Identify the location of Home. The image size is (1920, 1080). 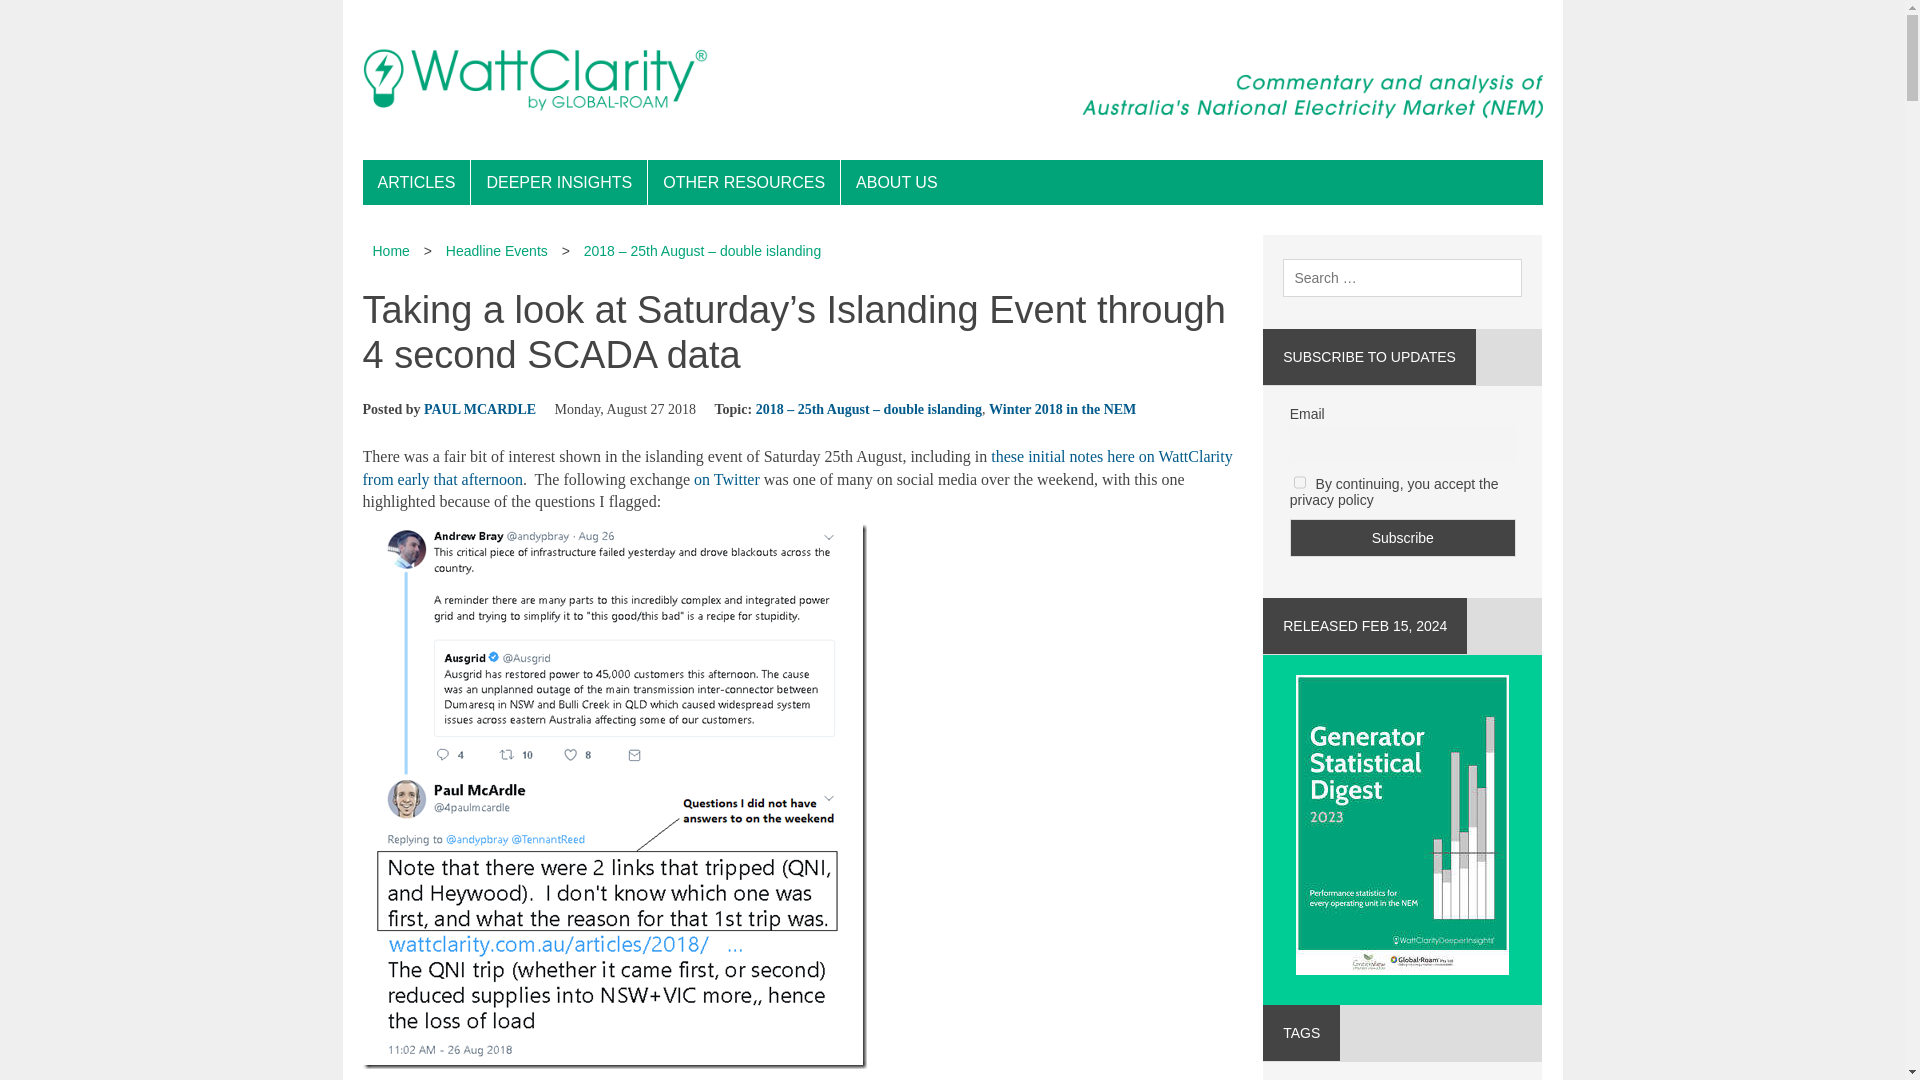
(390, 250).